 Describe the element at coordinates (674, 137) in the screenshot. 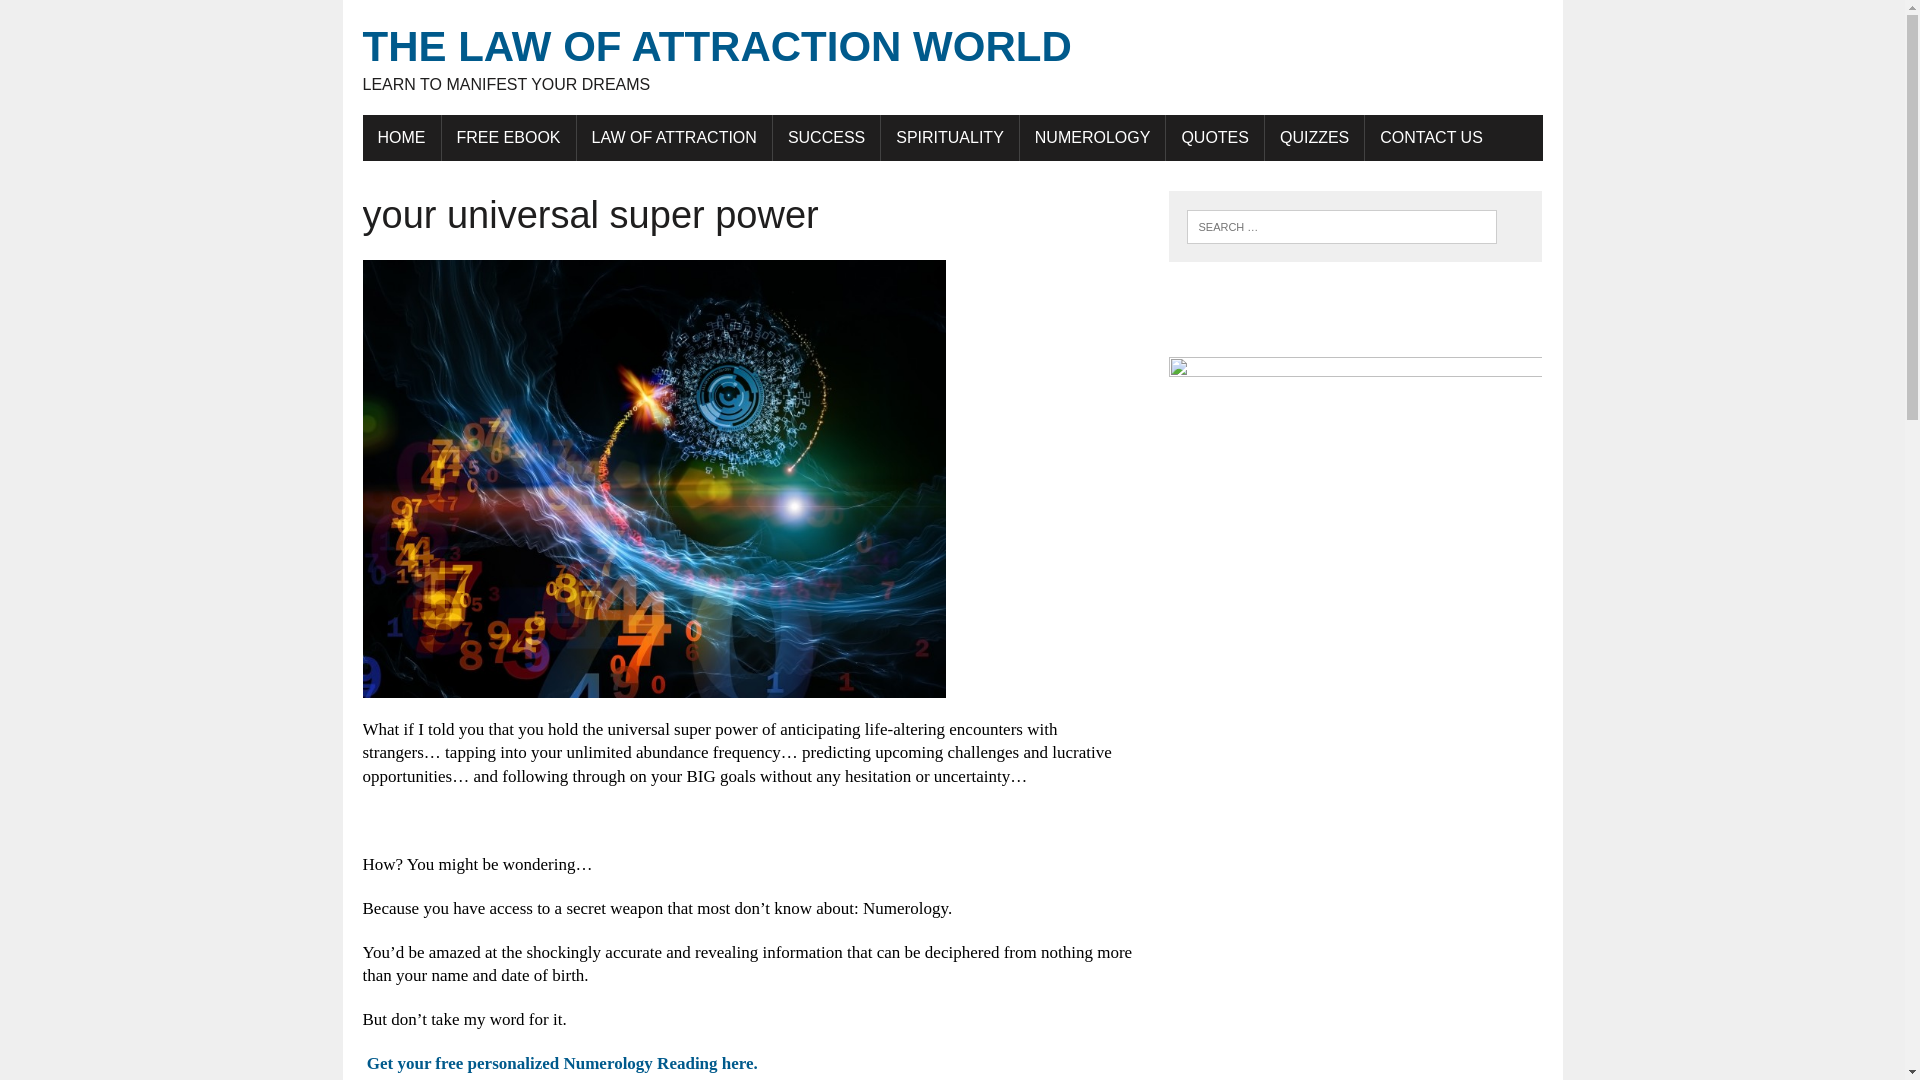

I see `LAW OF ATTRACTION` at that location.